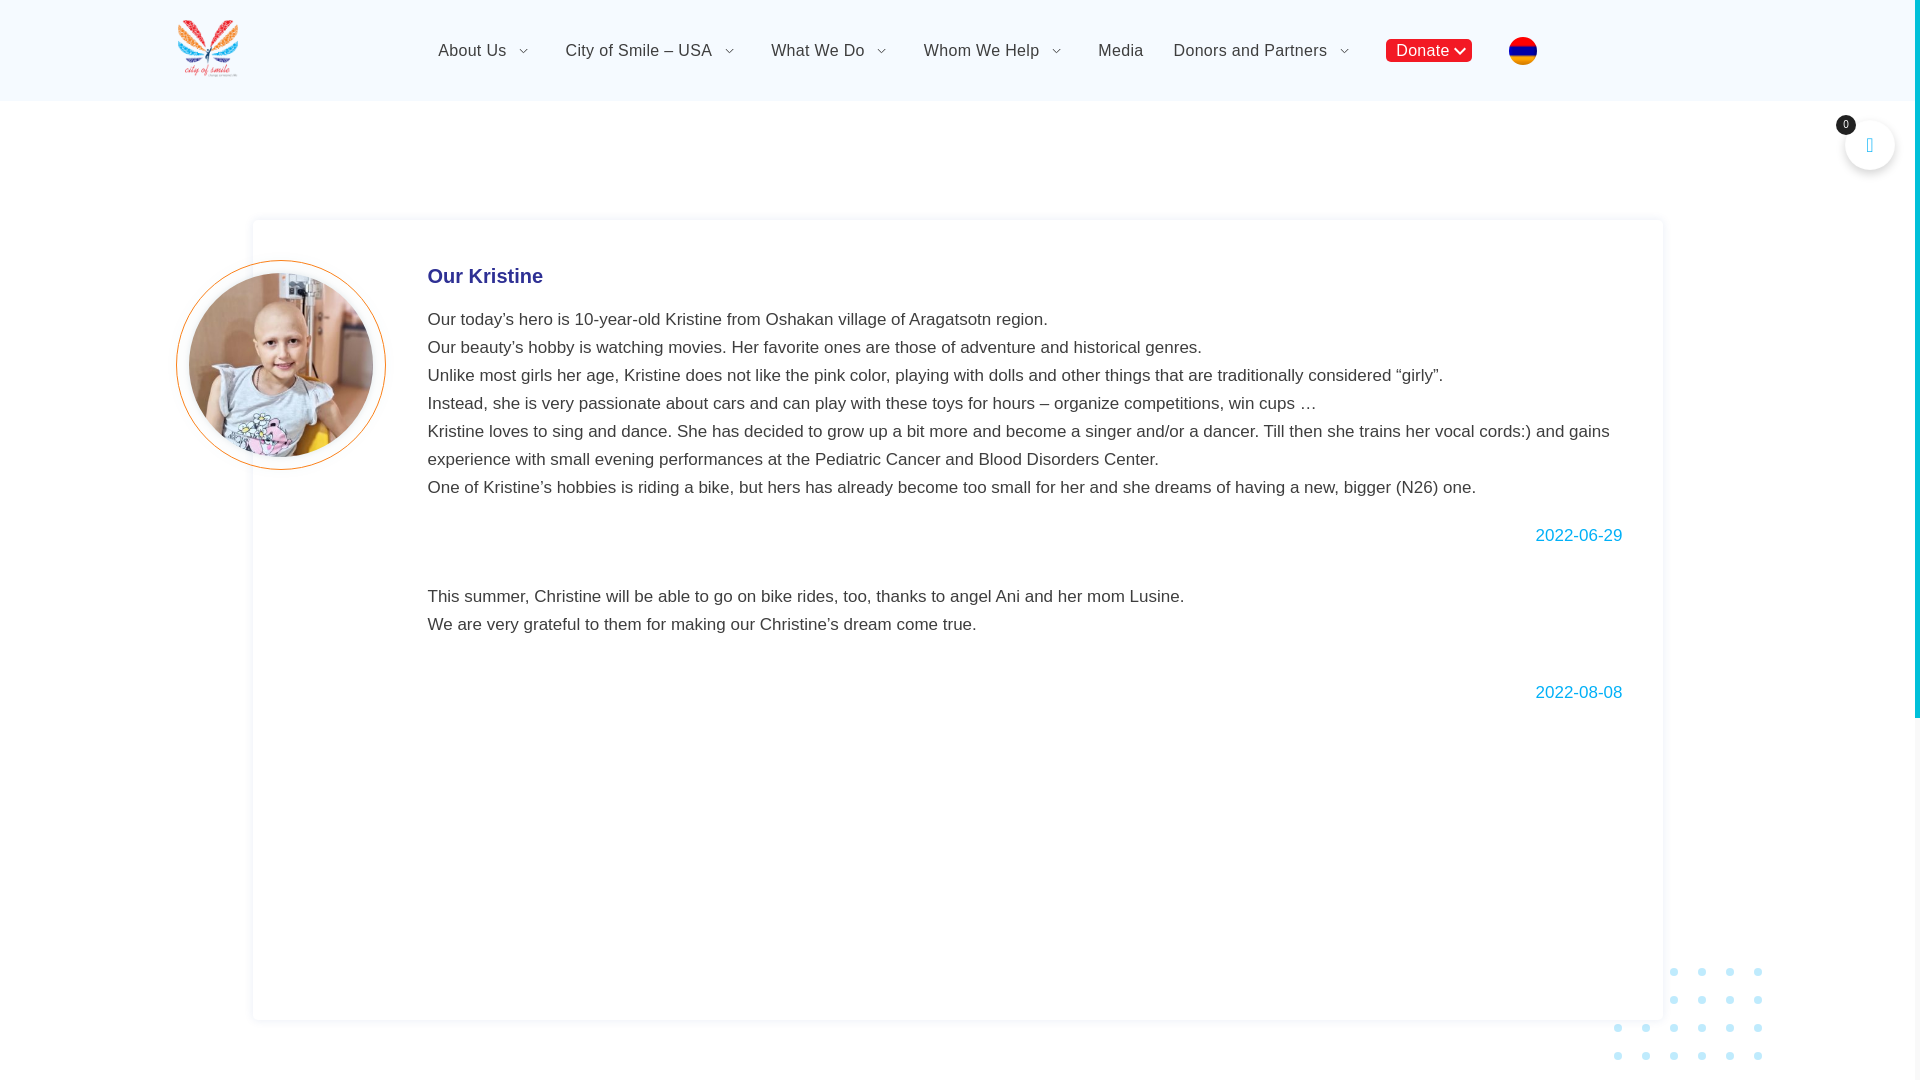 This screenshot has width=1920, height=1080. What do you see at coordinates (1250, 50) in the screenshot?
I see `Donors and Partners` at bounding box center [1250, 50].